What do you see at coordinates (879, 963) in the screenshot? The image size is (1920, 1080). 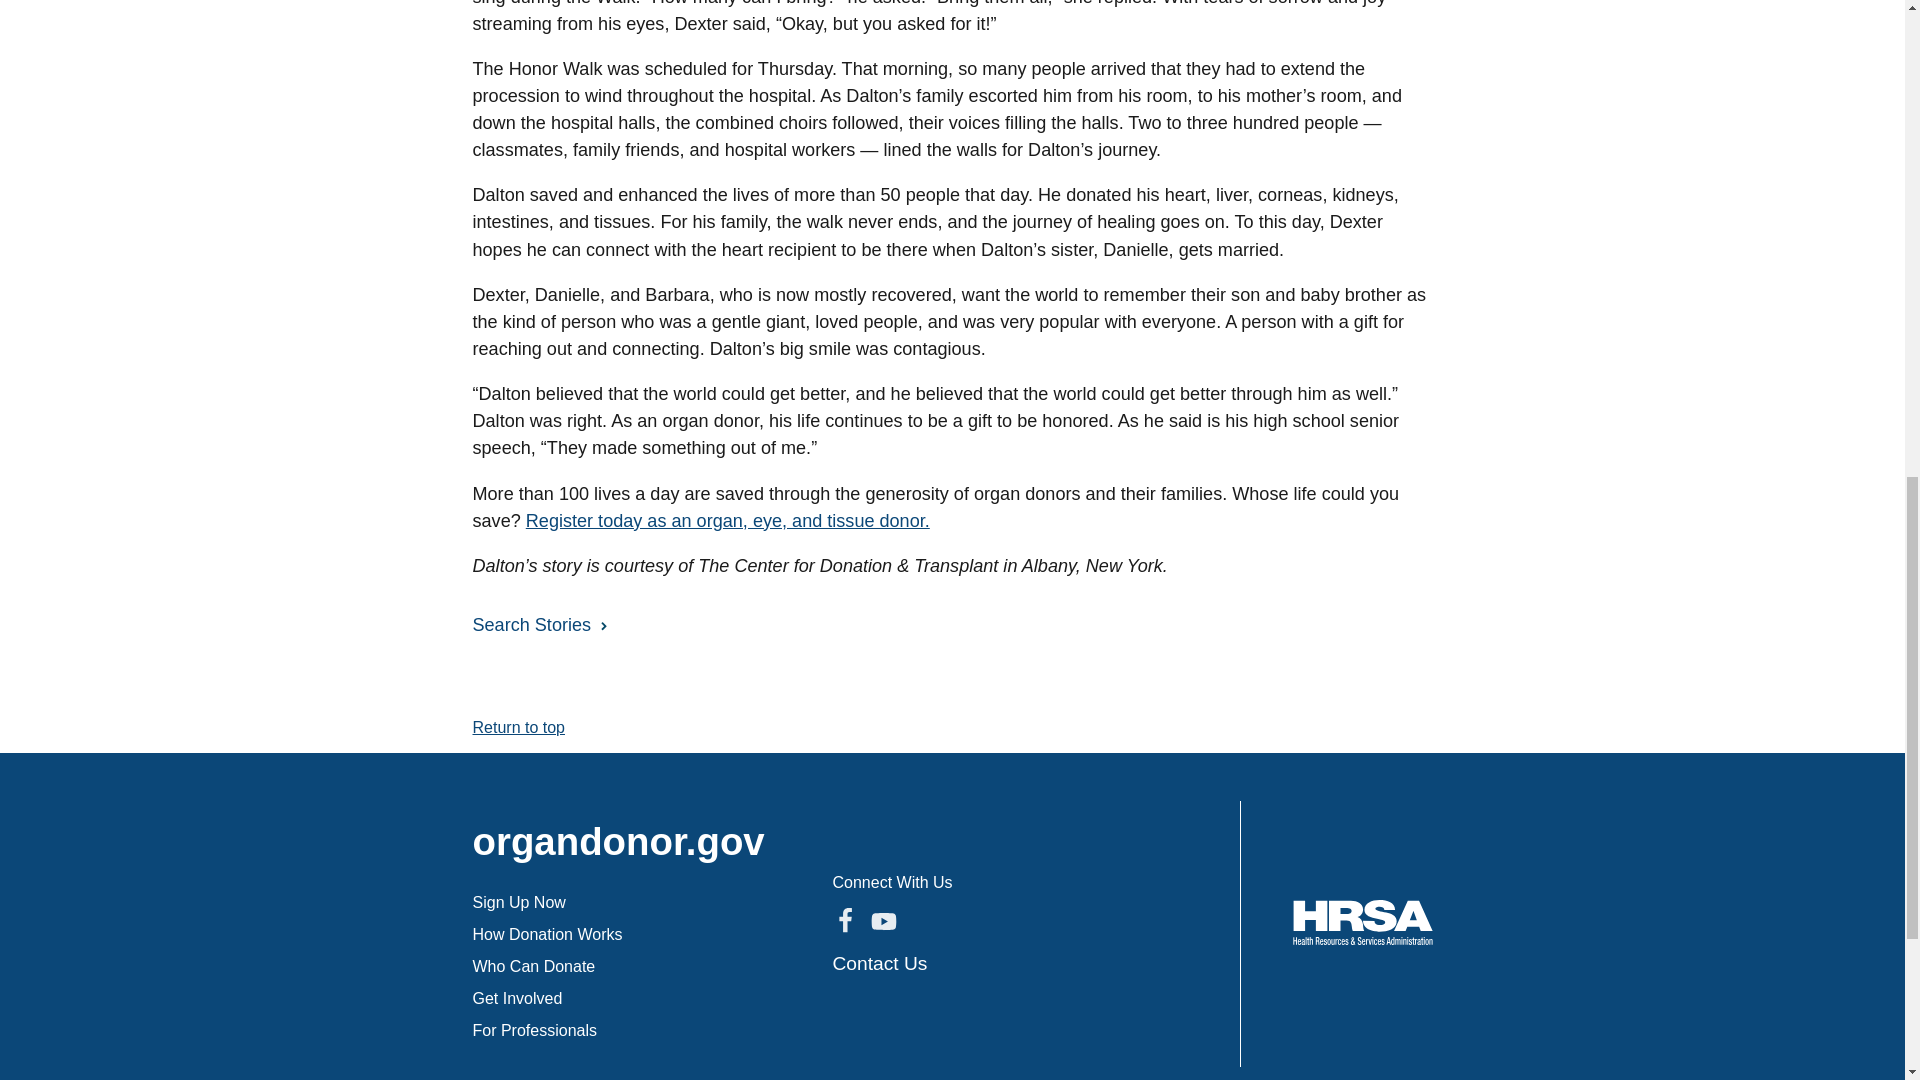 I see `Contact Us` at bounding box center [879, 963].